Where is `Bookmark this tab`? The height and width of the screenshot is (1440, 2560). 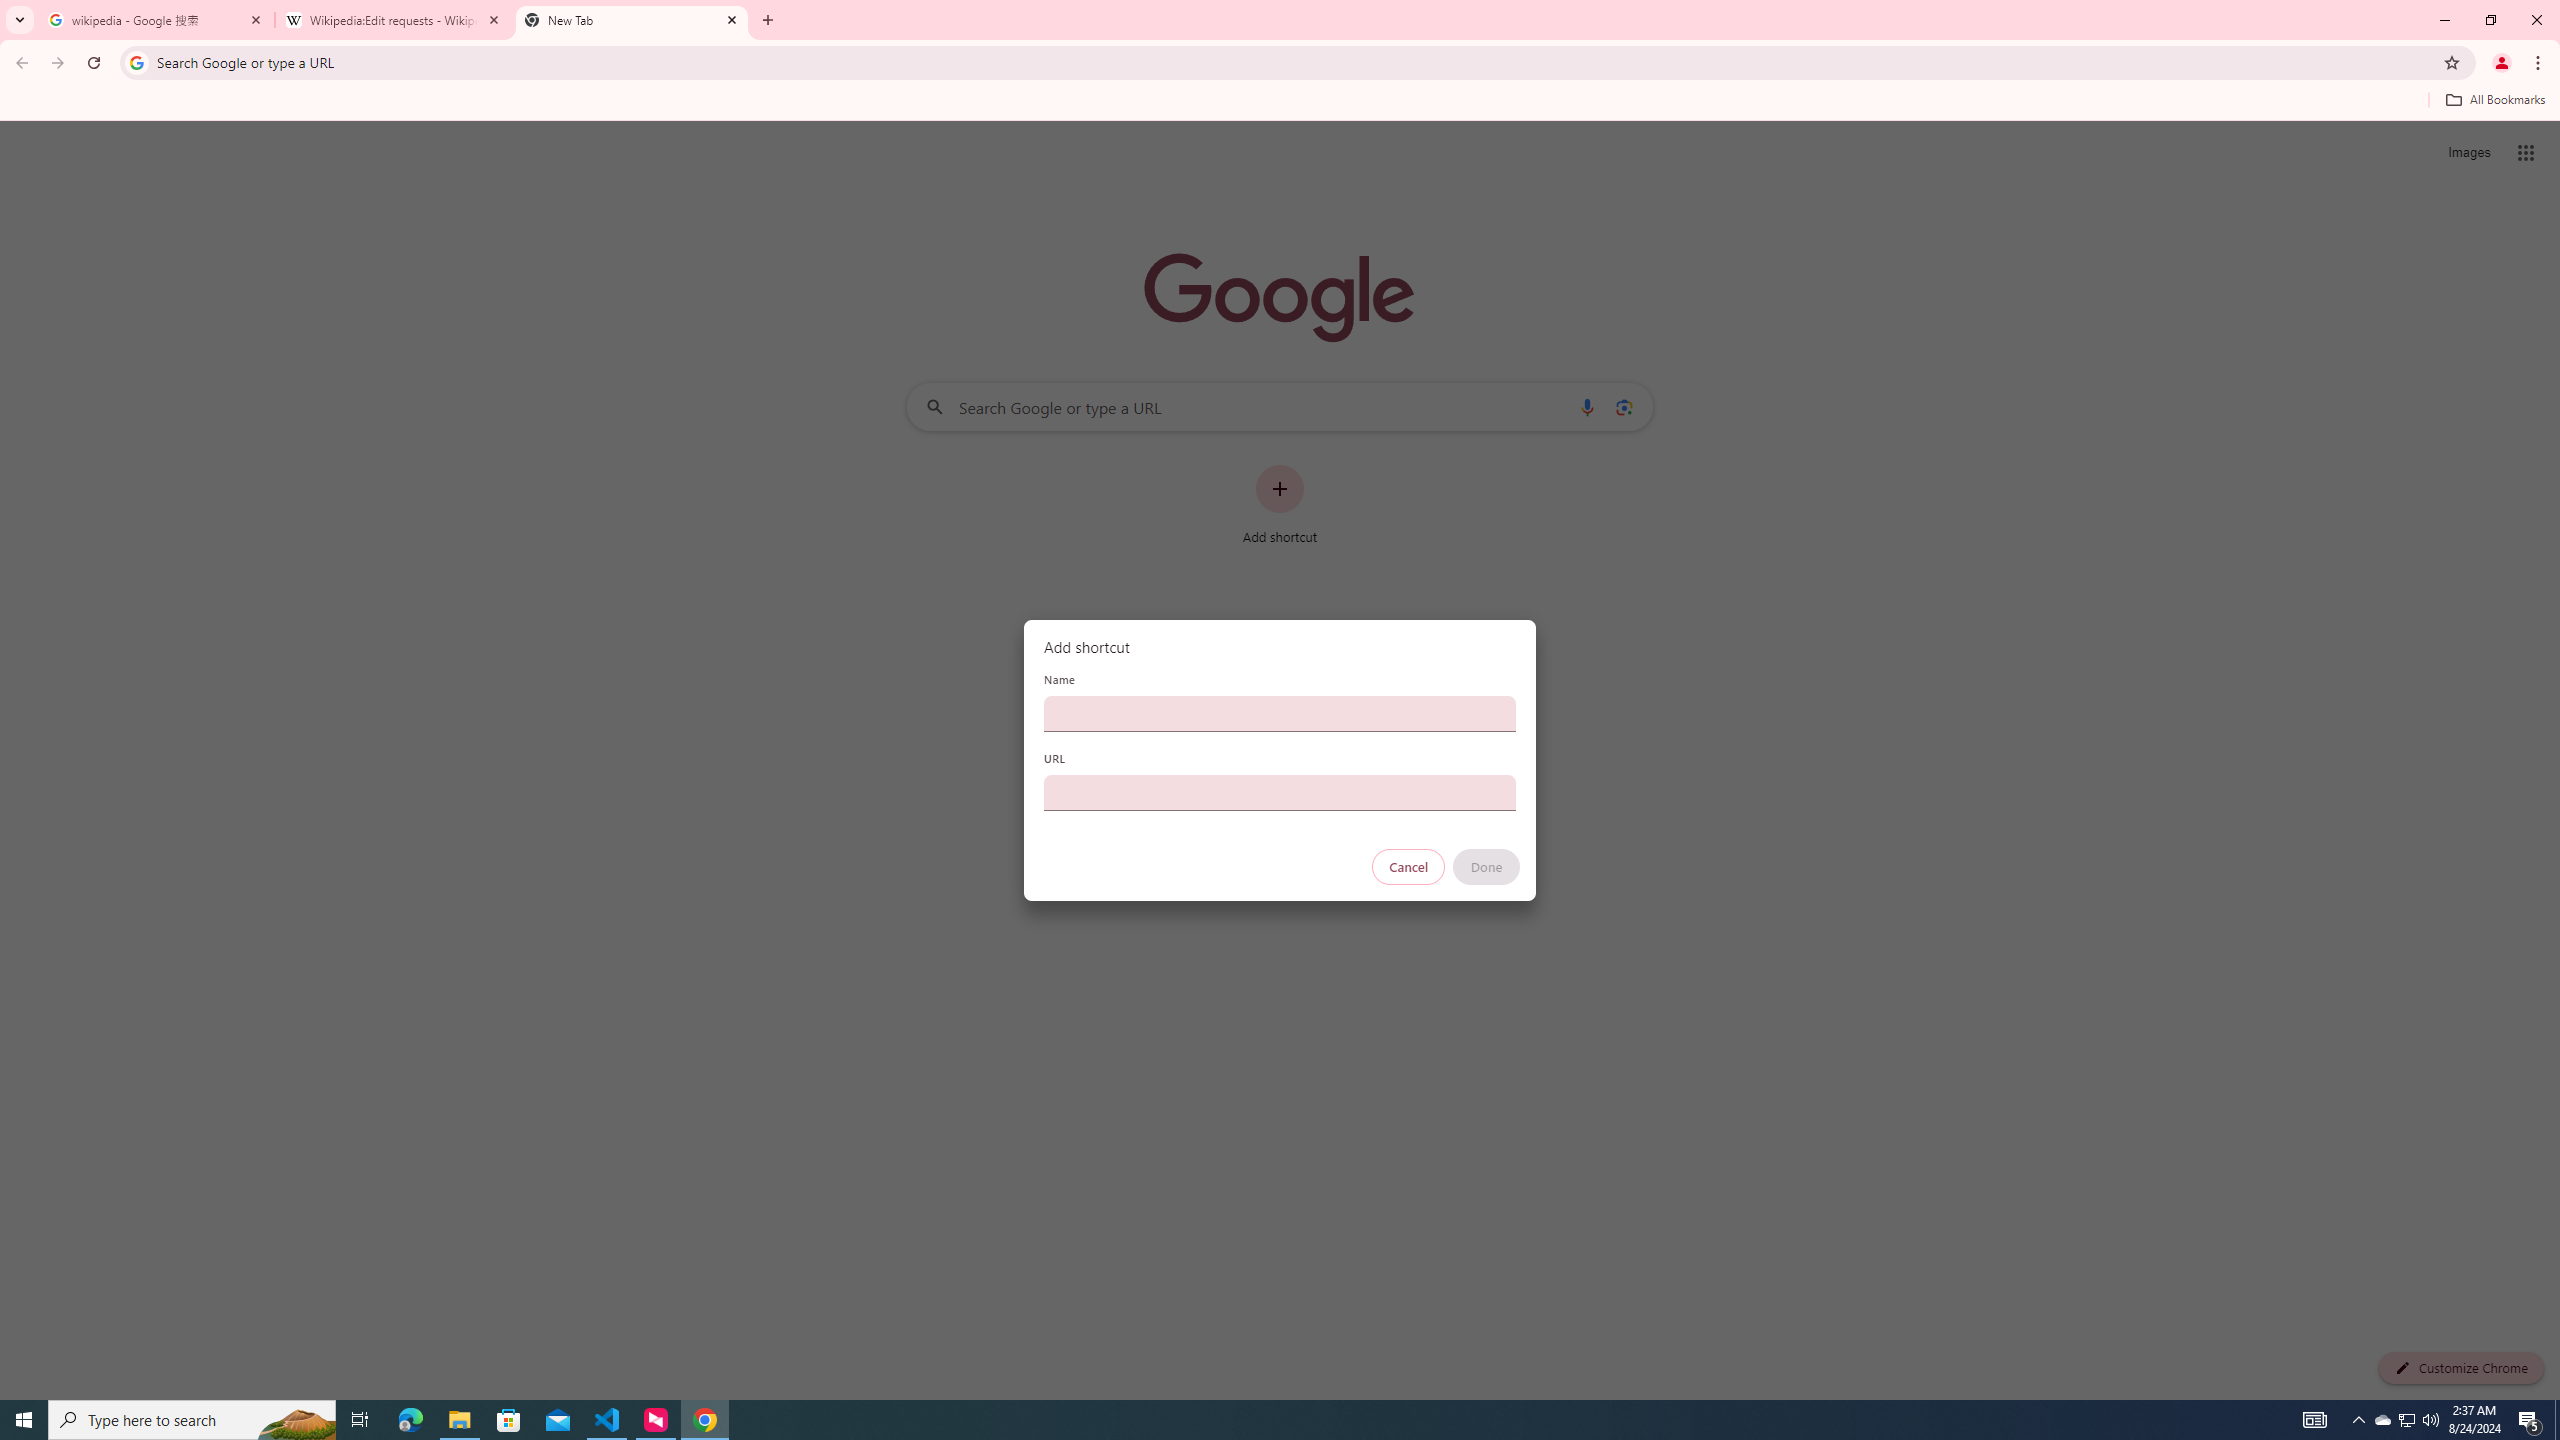
Bookmark this tab is located at coordinates (2450, 62).